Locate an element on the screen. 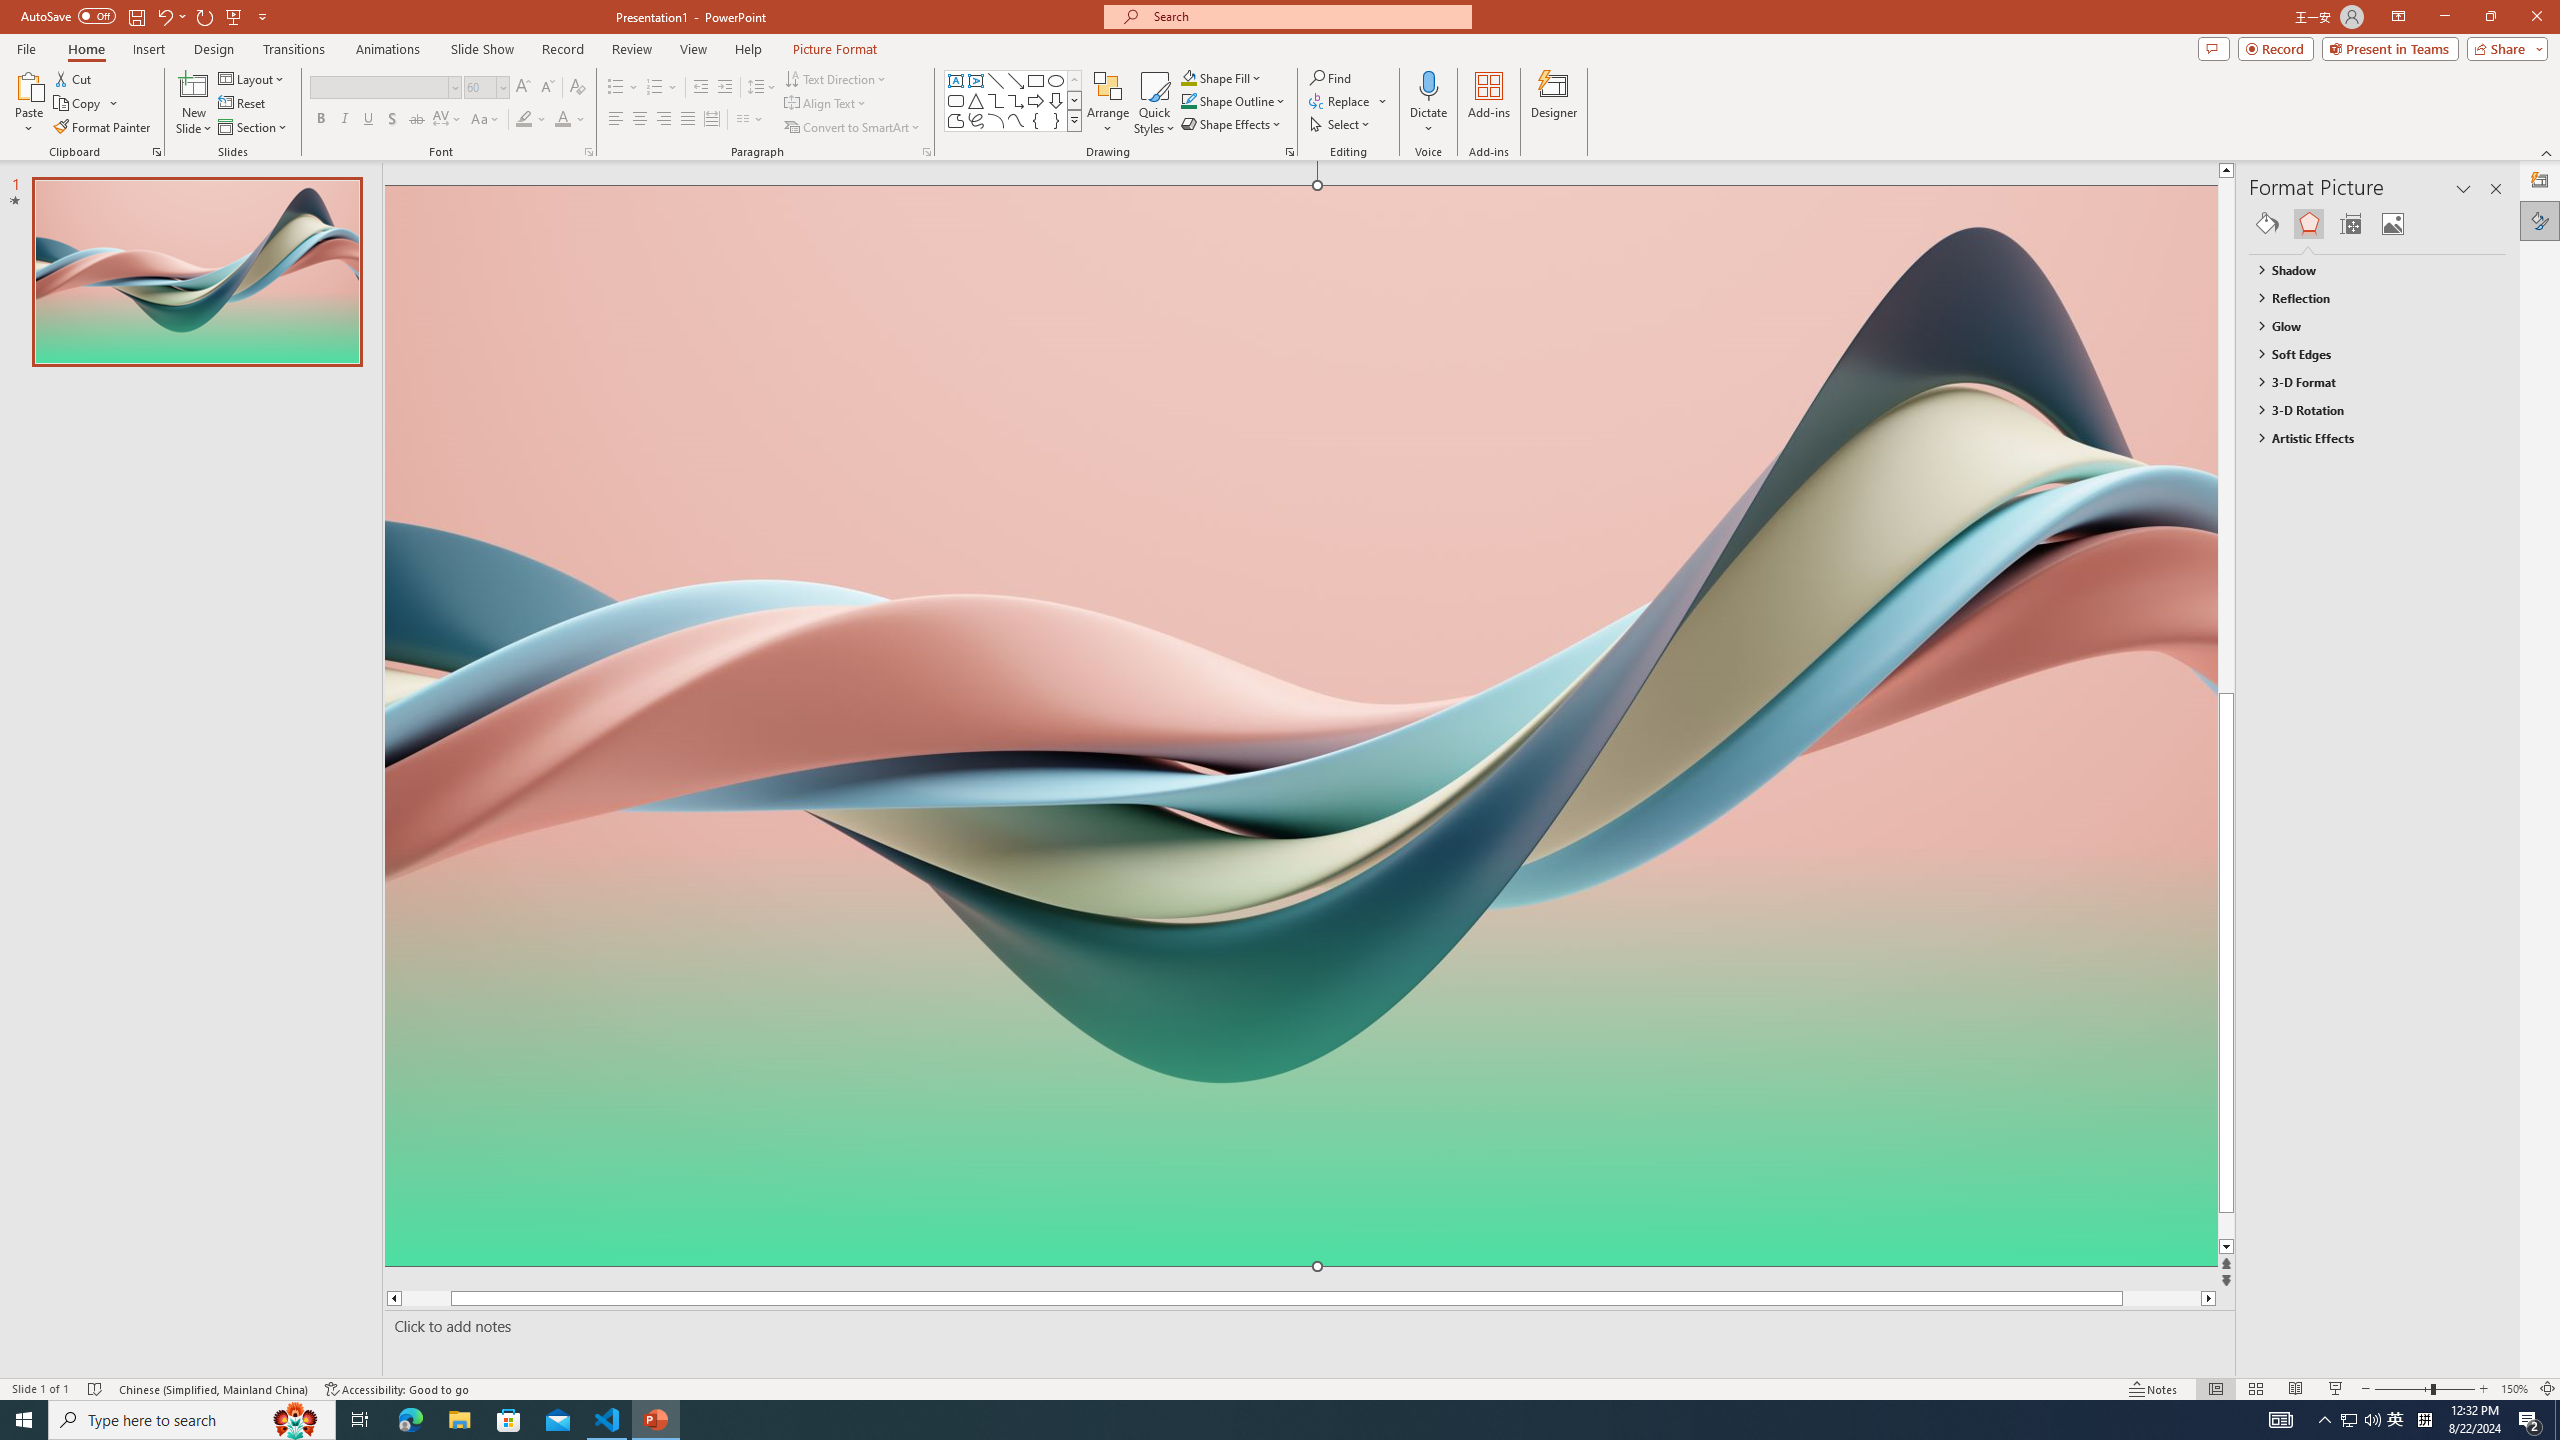 The height and width of the screenshot is (1440, 2560). Font... is located at coordinates (588, 152).